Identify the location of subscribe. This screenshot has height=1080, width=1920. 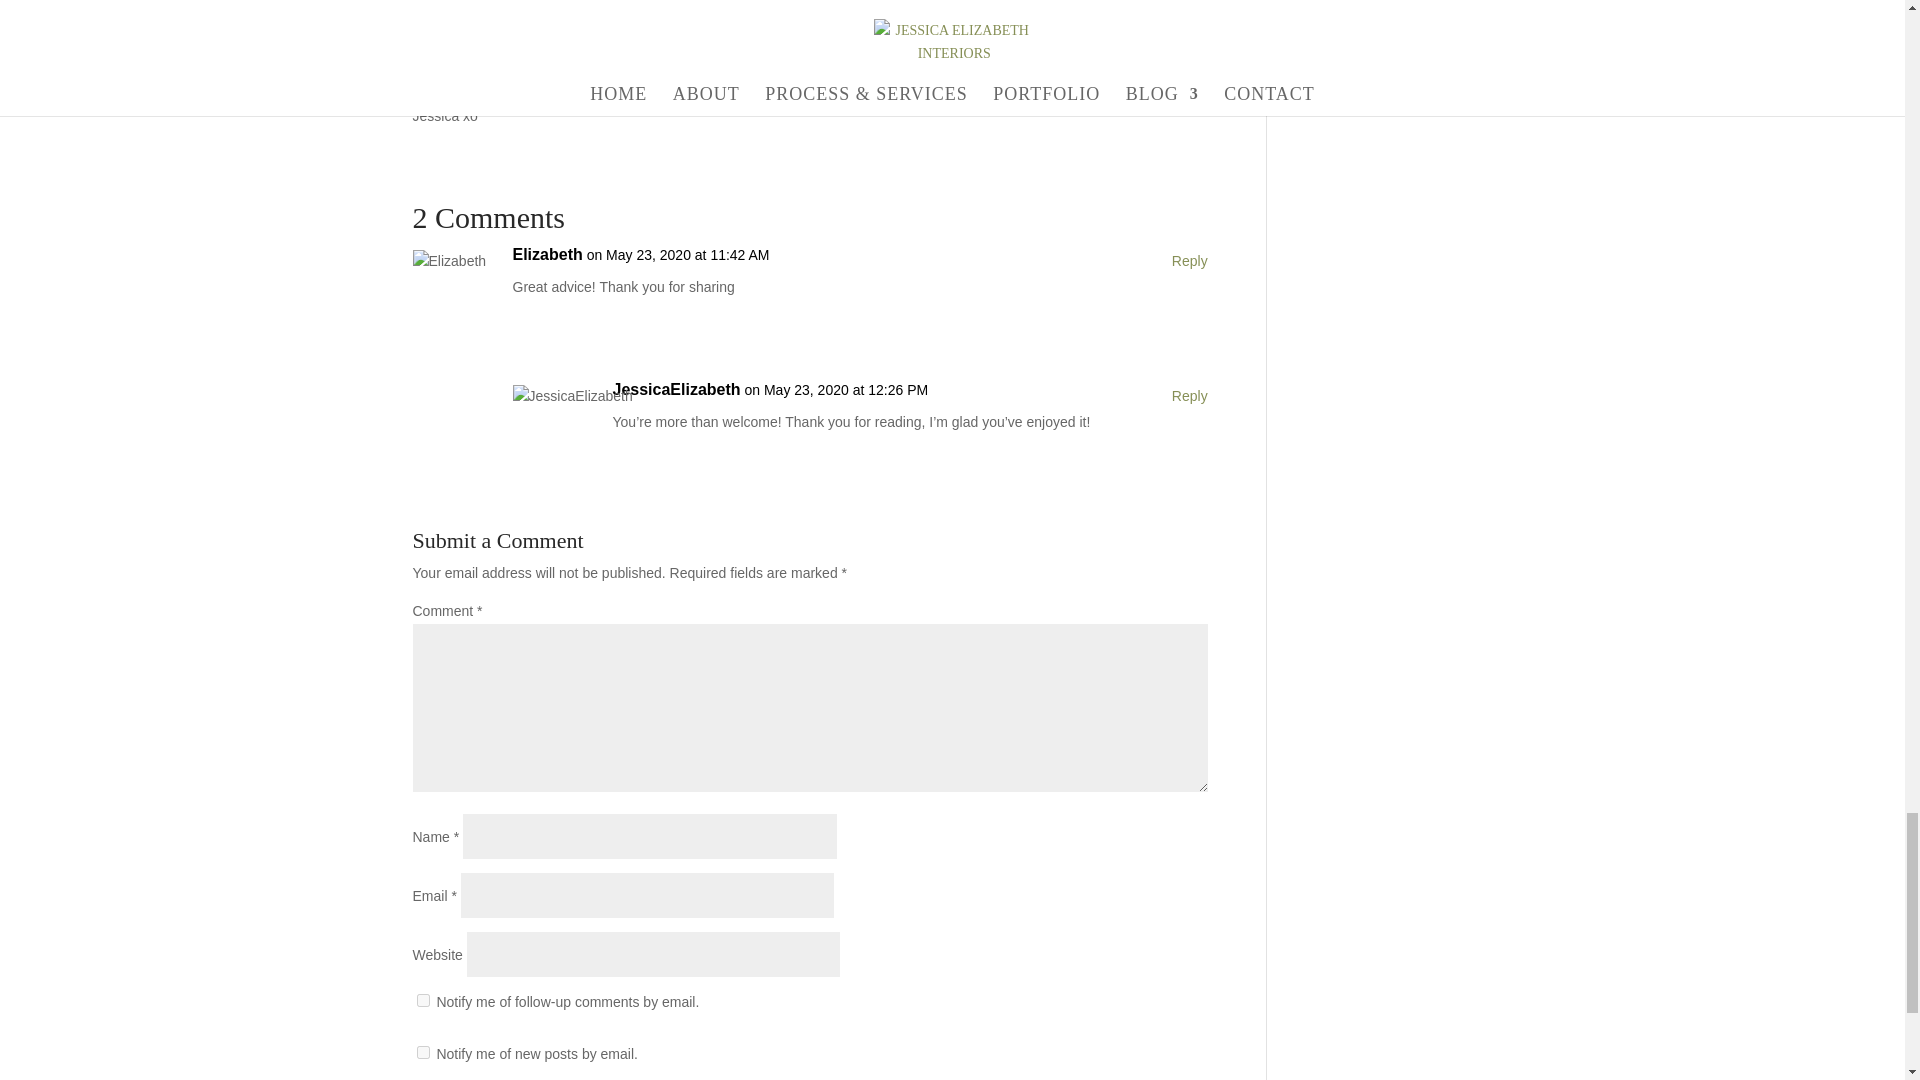
(422, 1052).